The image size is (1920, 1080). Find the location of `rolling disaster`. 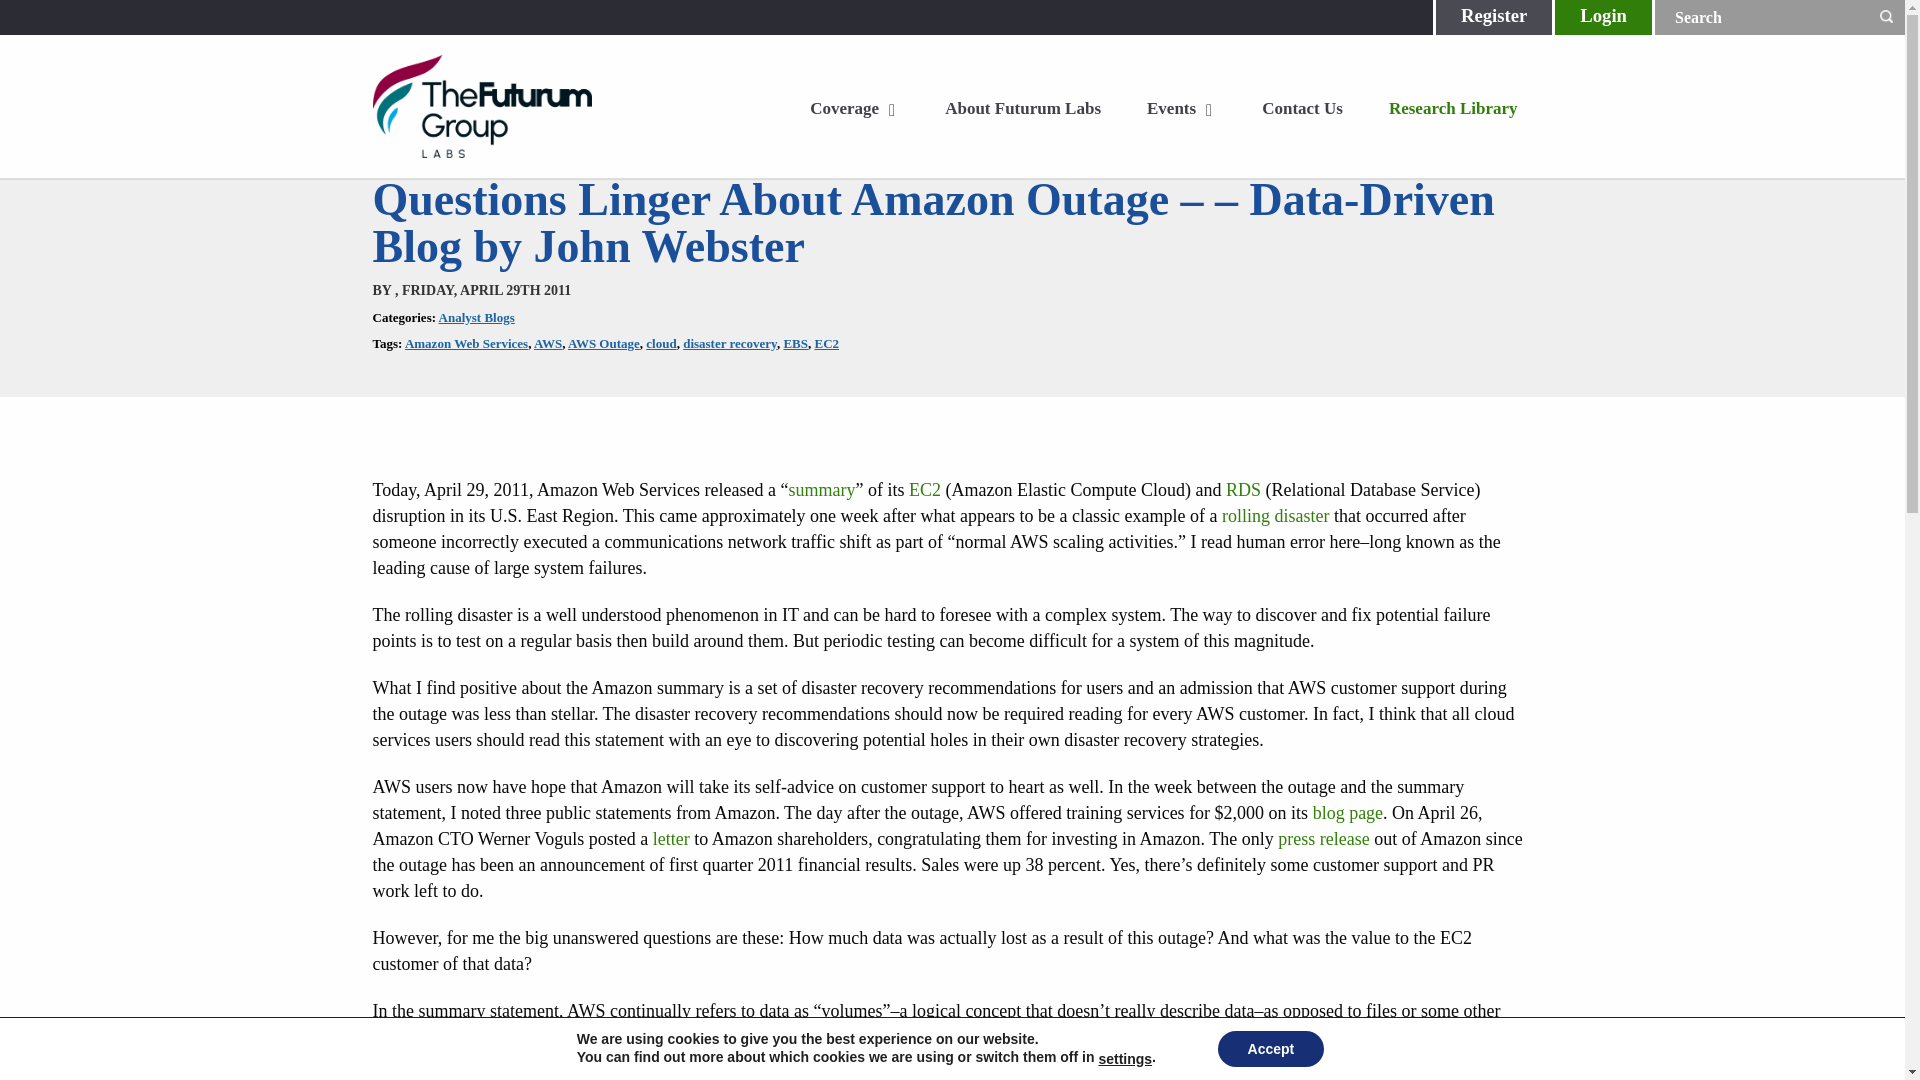

rolling disaster is located at coordinates (1274, 516).